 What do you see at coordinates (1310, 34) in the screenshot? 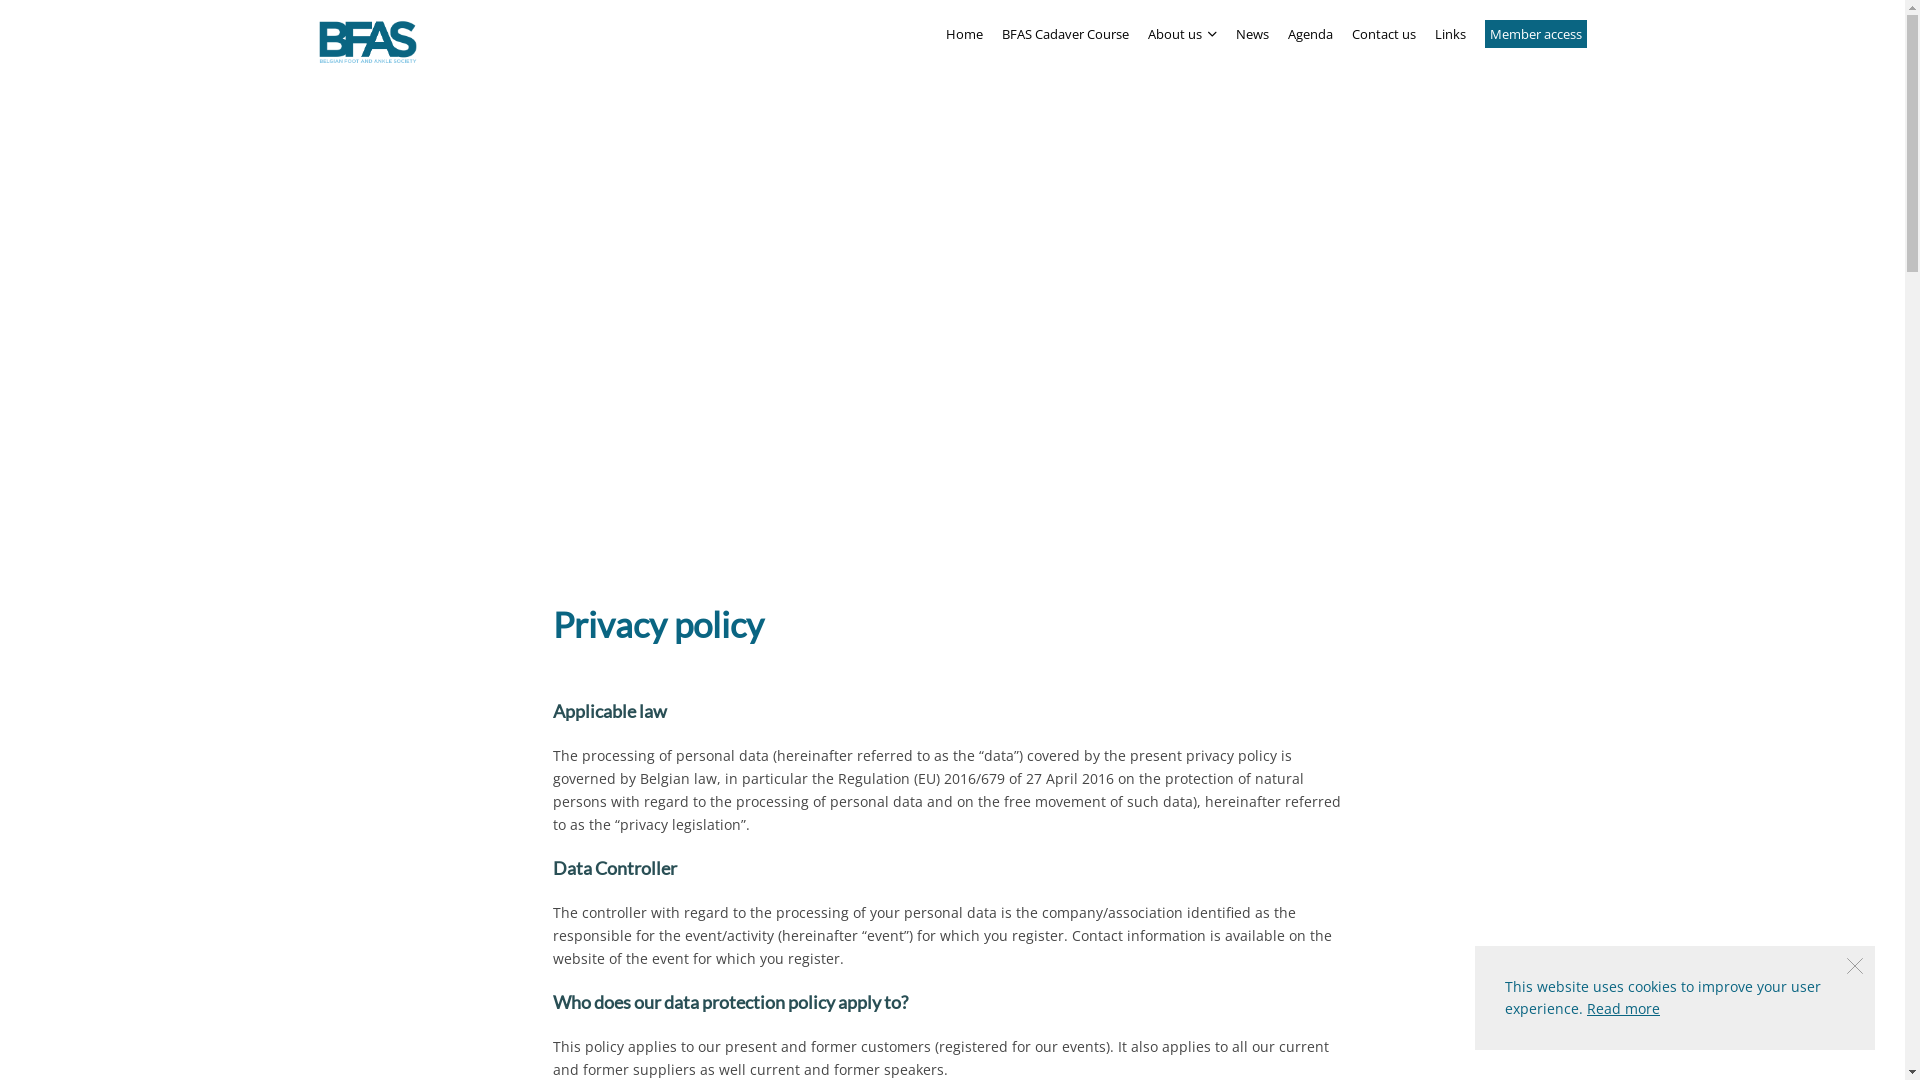
I see `Agenda` at bounding box center [1310, 34].